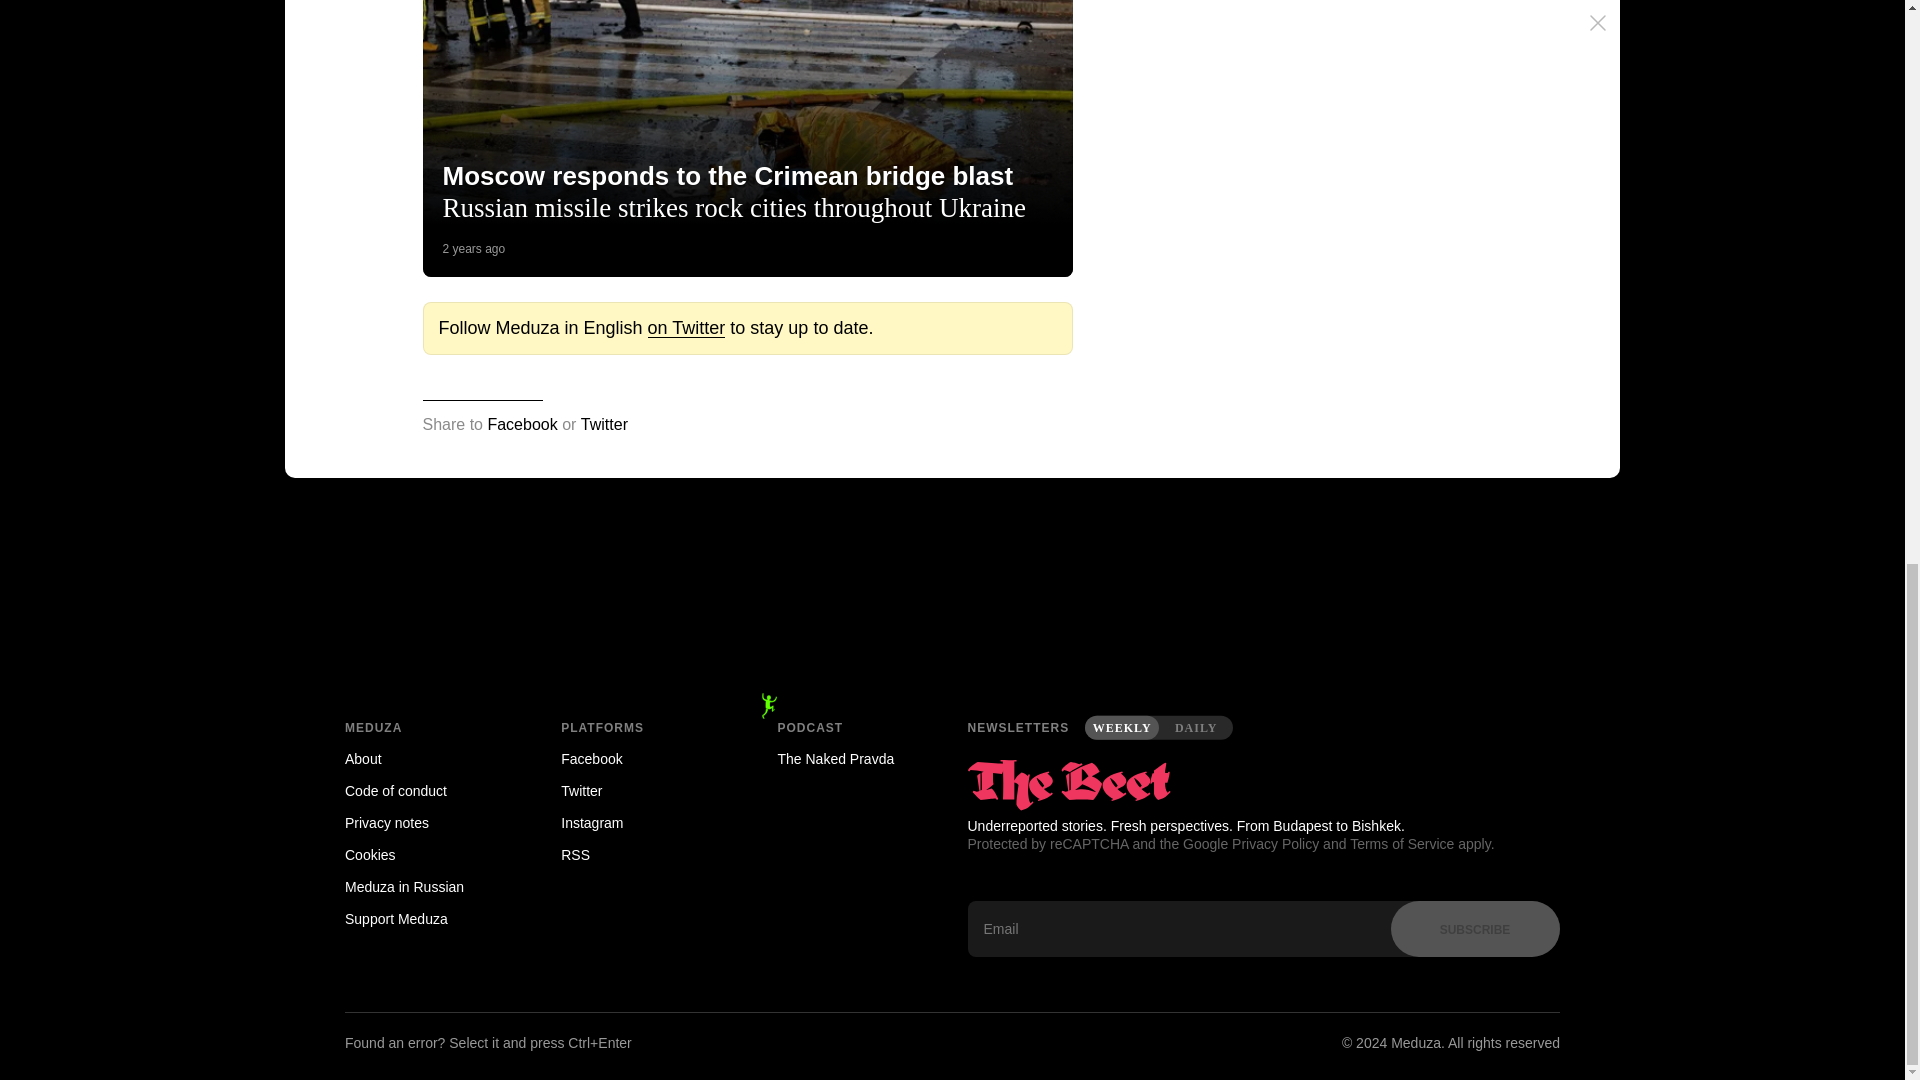  I want to click on About, so click(424, 759).